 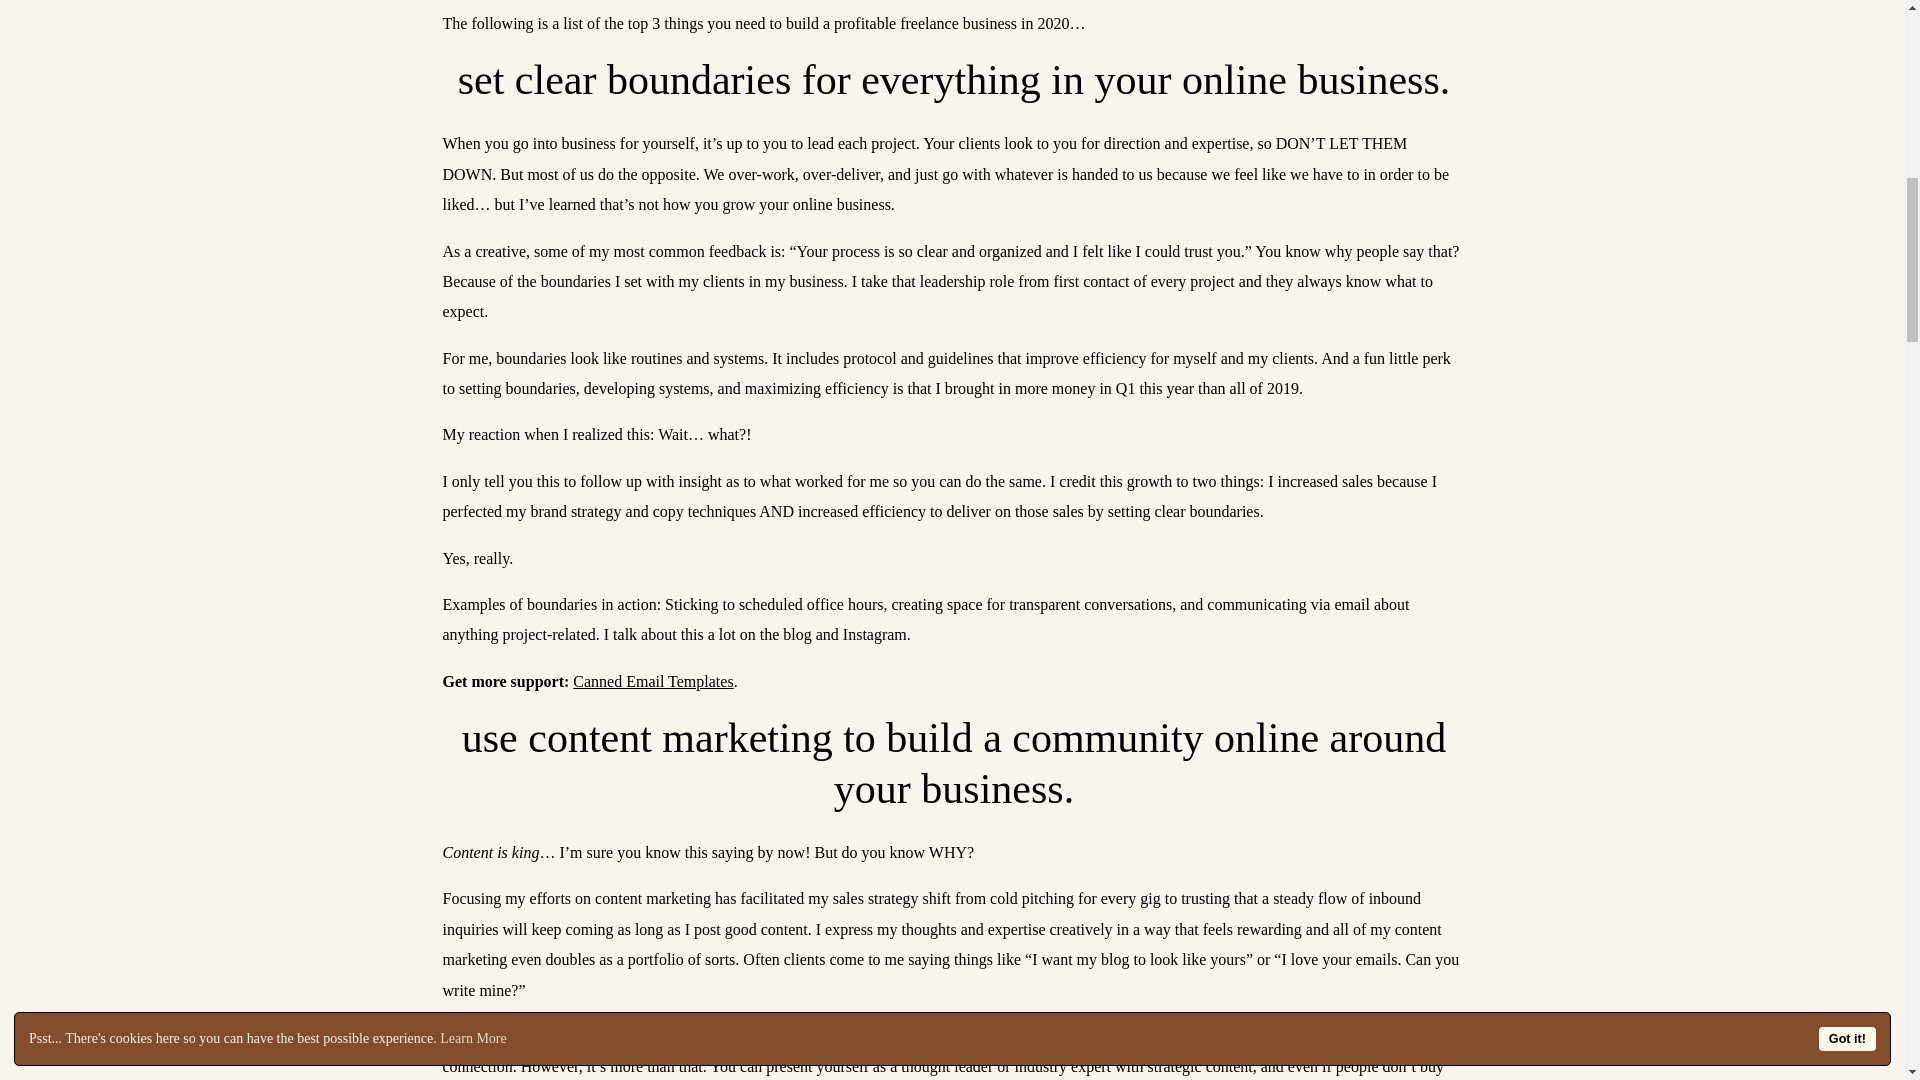 I want to click on Canned Email Templates, so click(x=652, y=681).